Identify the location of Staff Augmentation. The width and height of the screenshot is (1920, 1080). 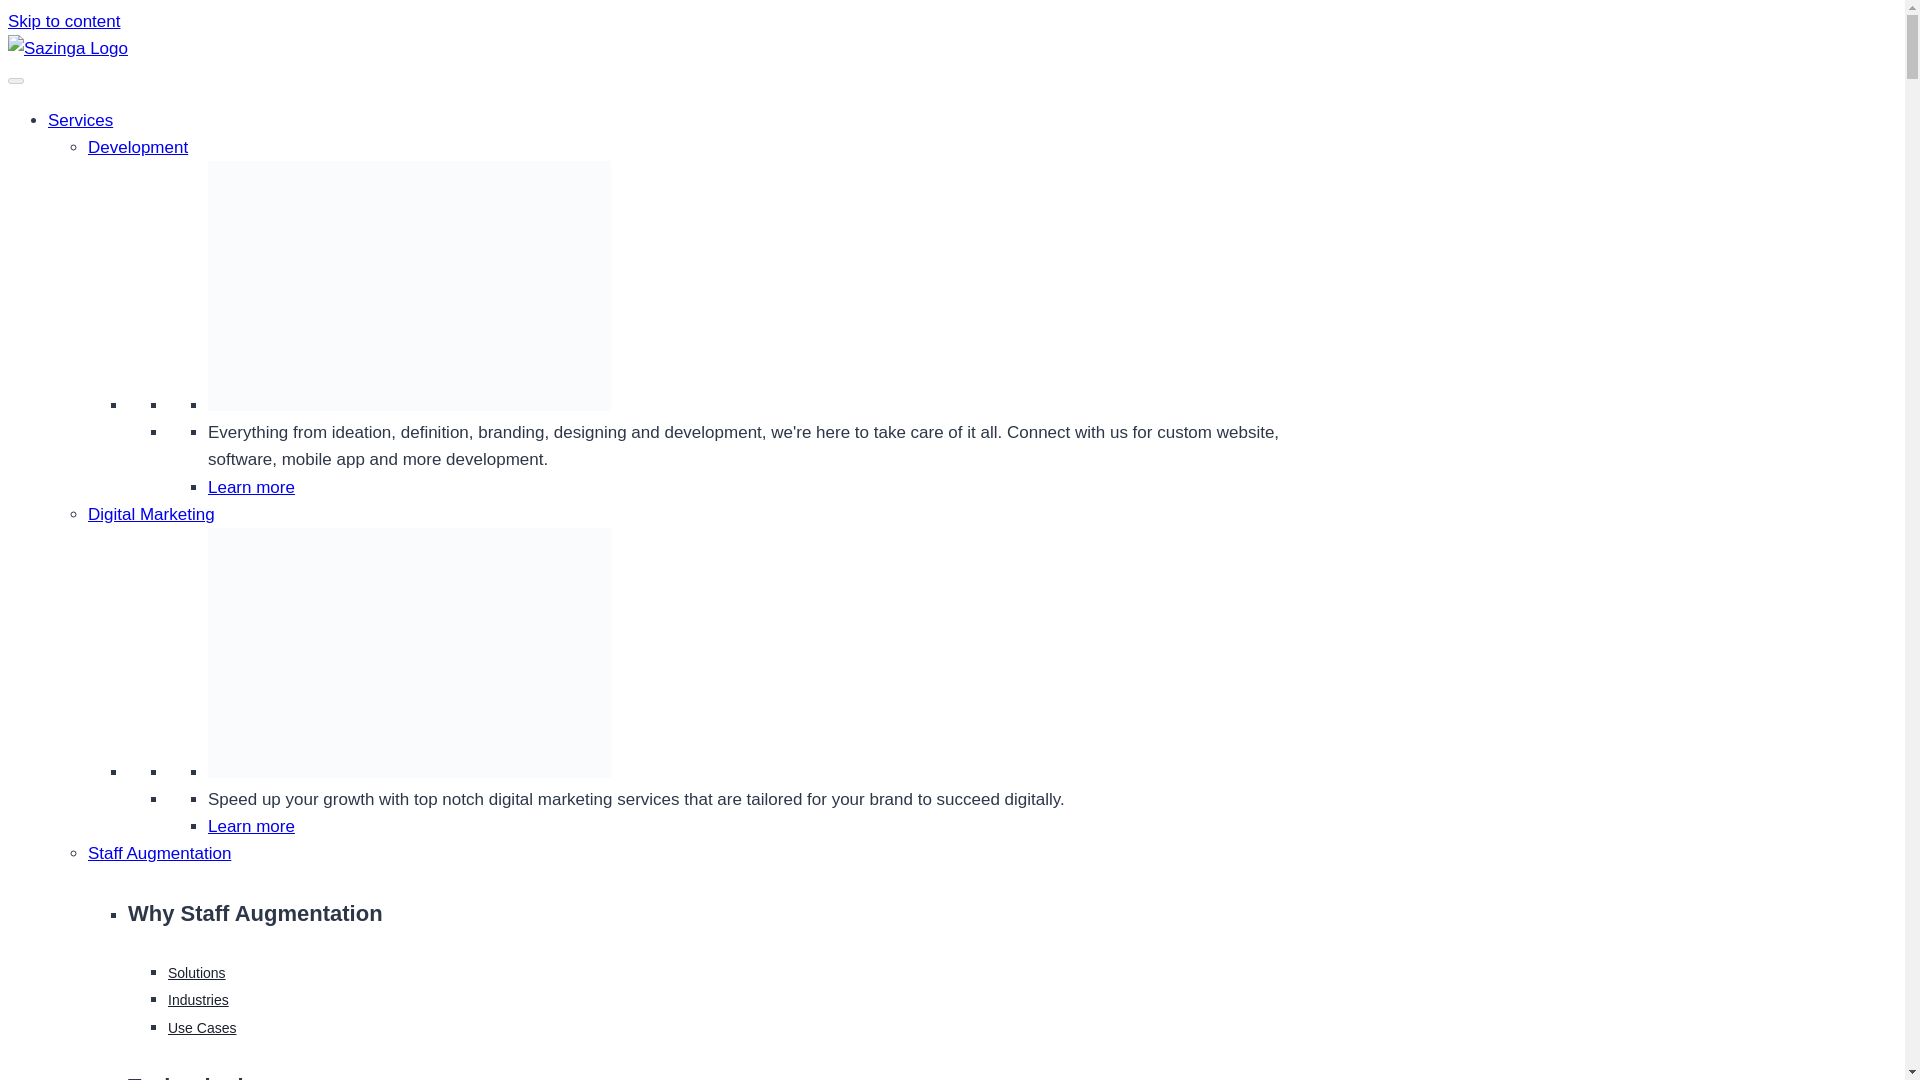
(159, 852).